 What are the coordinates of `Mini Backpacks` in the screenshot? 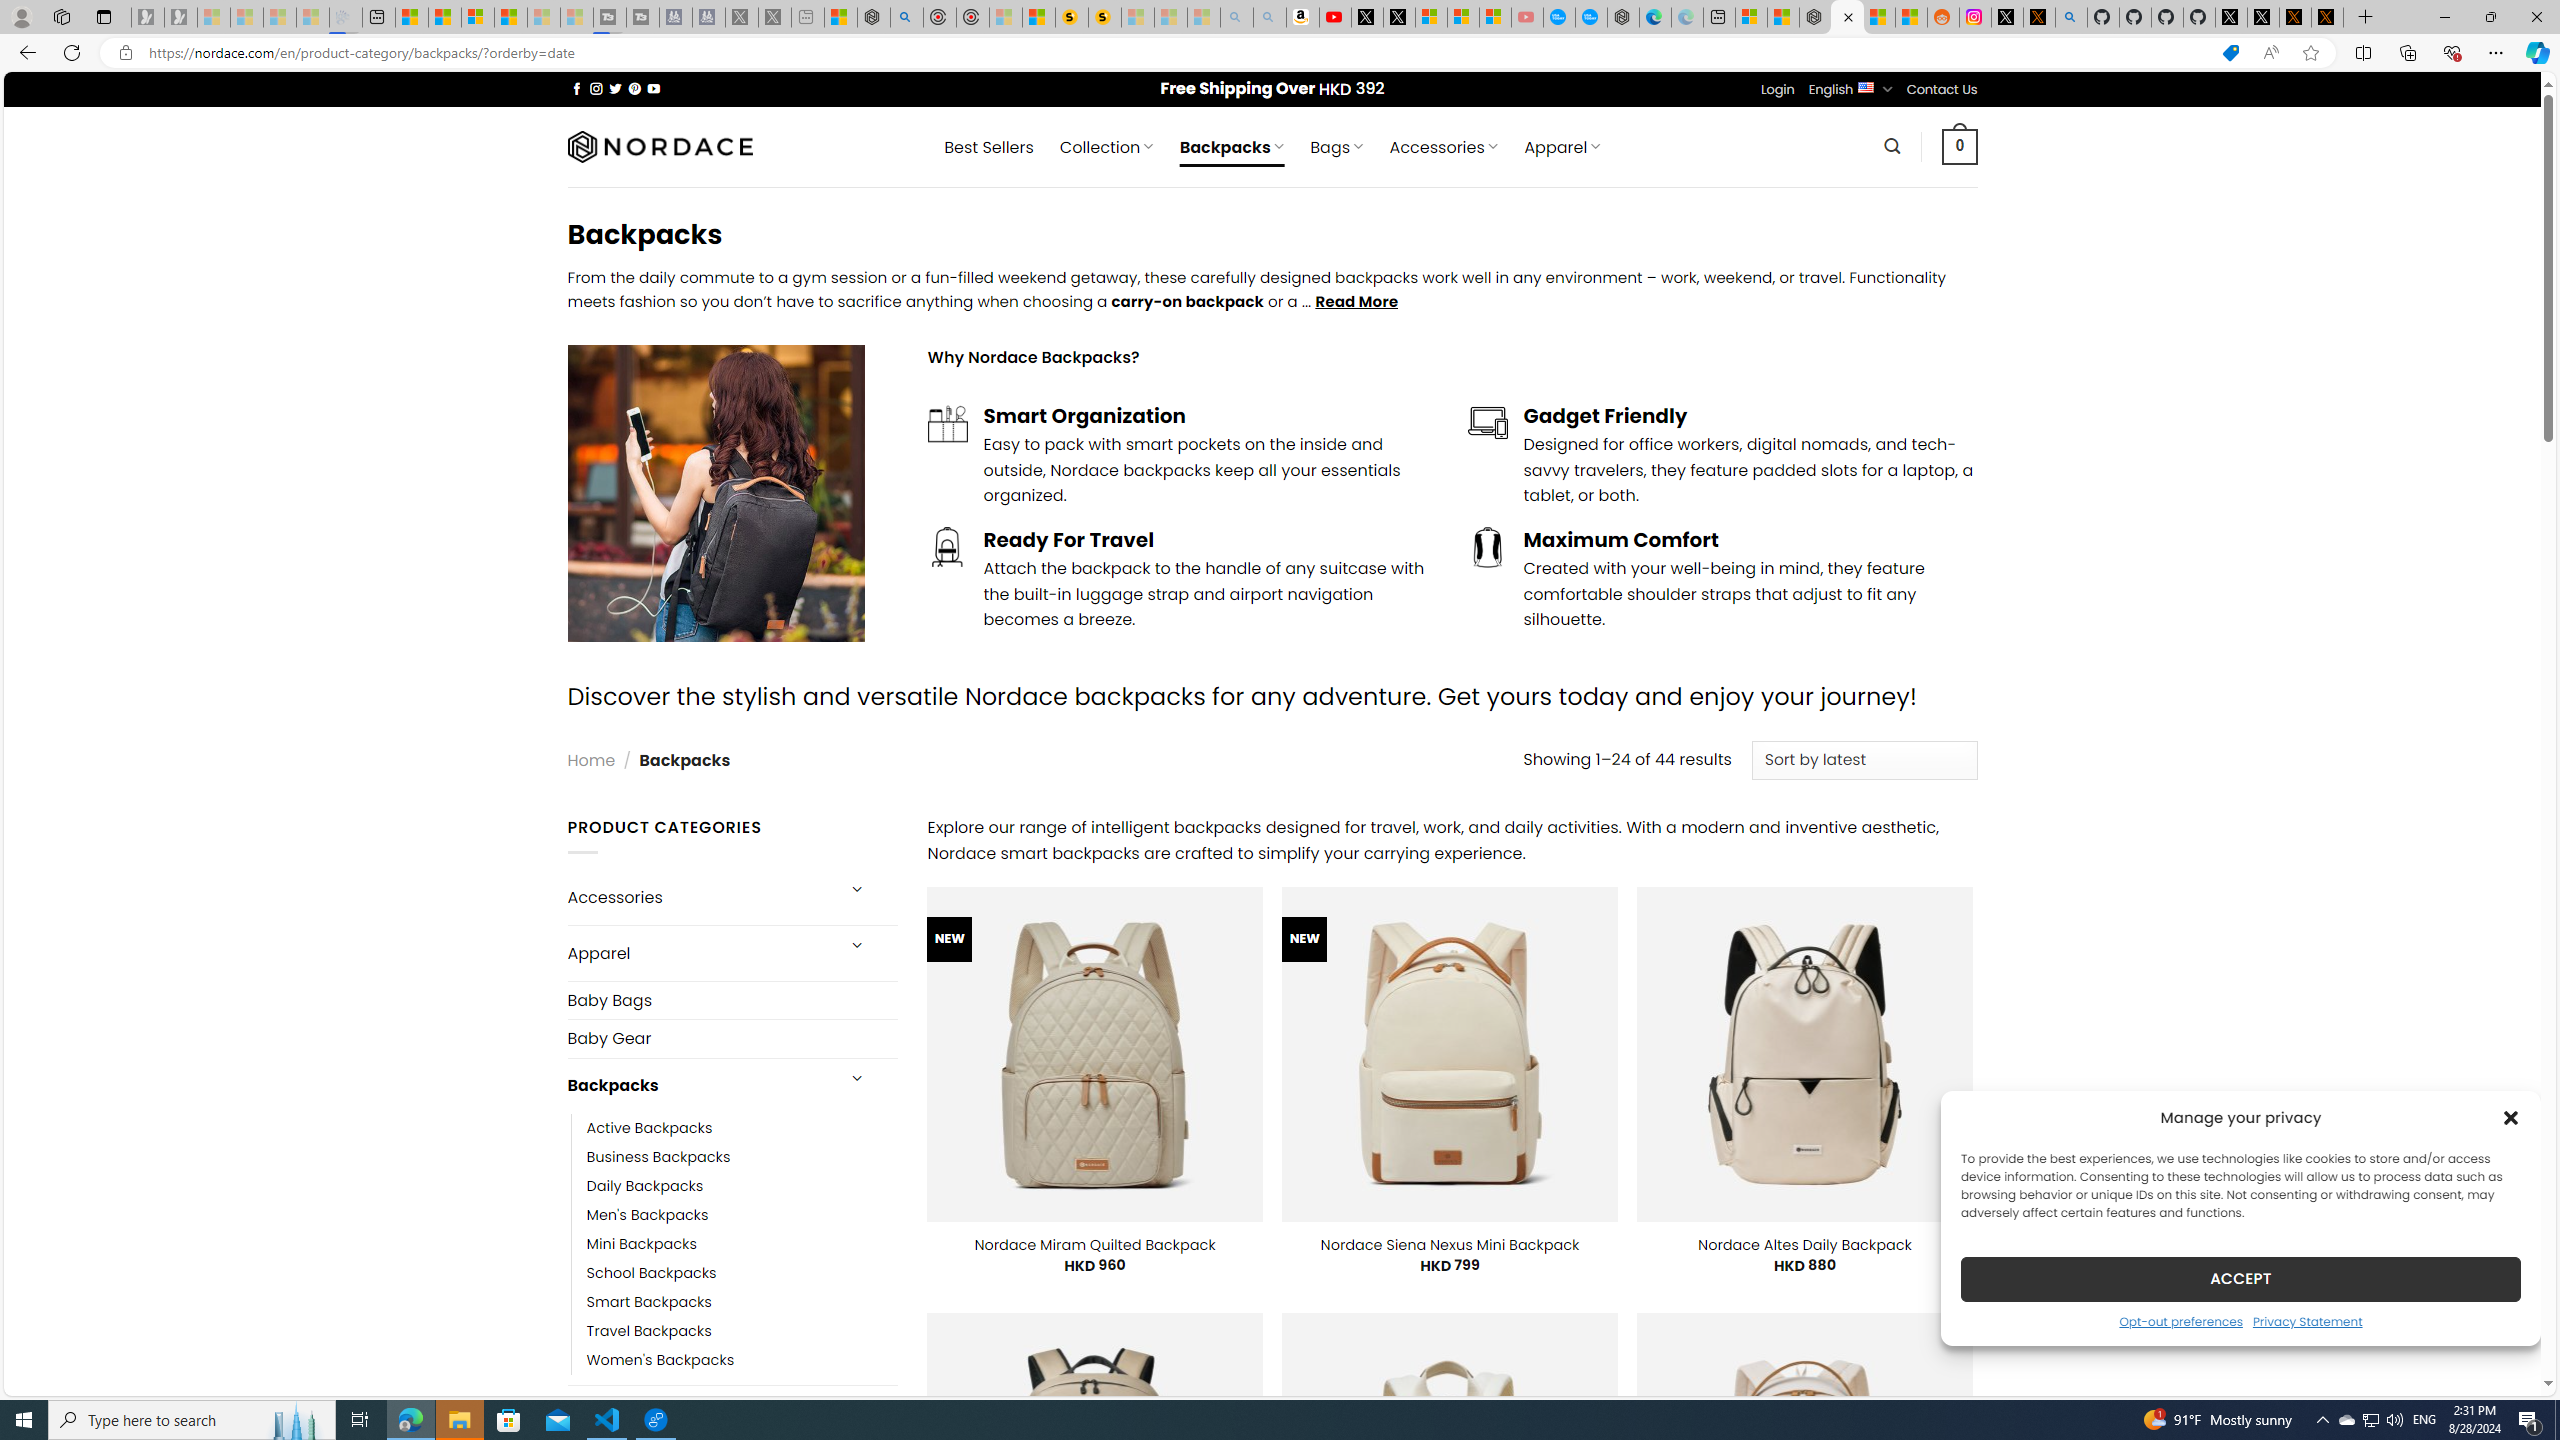 It's located at (641, 1243).